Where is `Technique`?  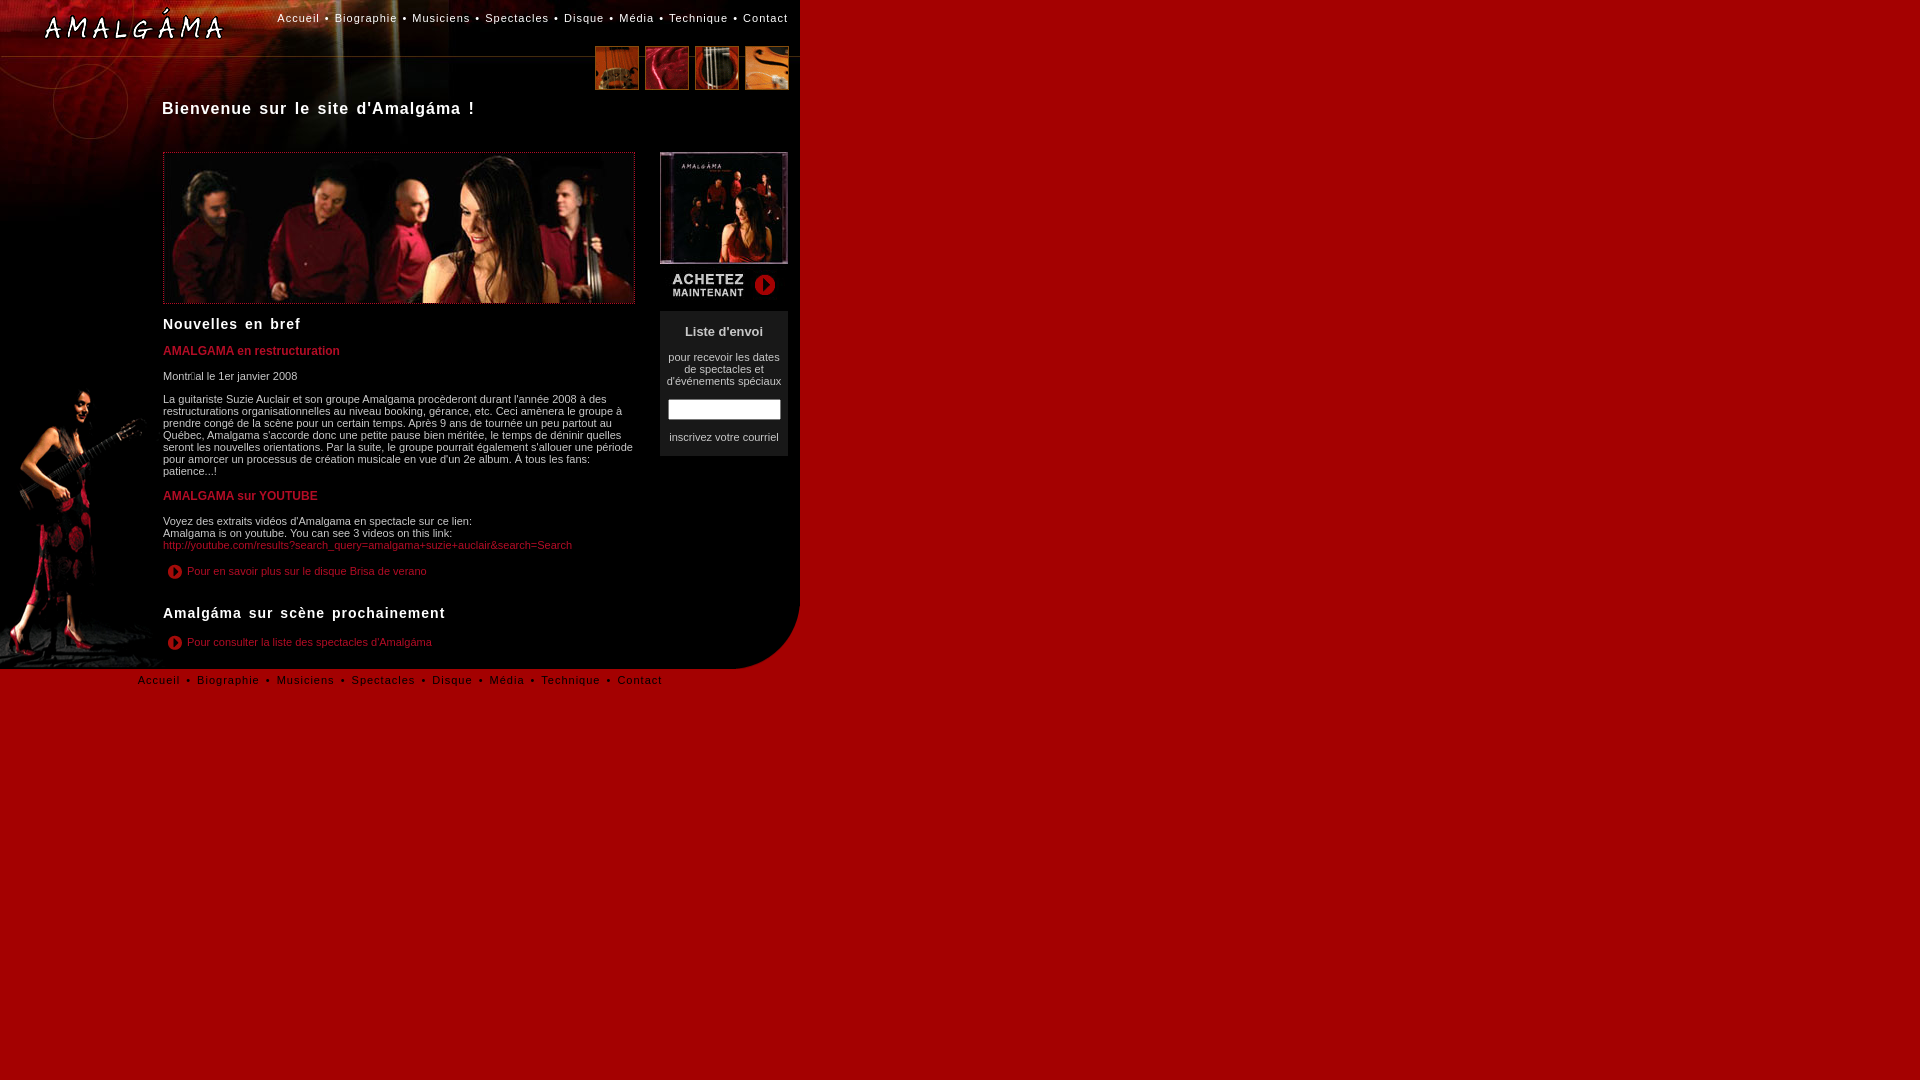
Technique is located at coordinates (570, 680).